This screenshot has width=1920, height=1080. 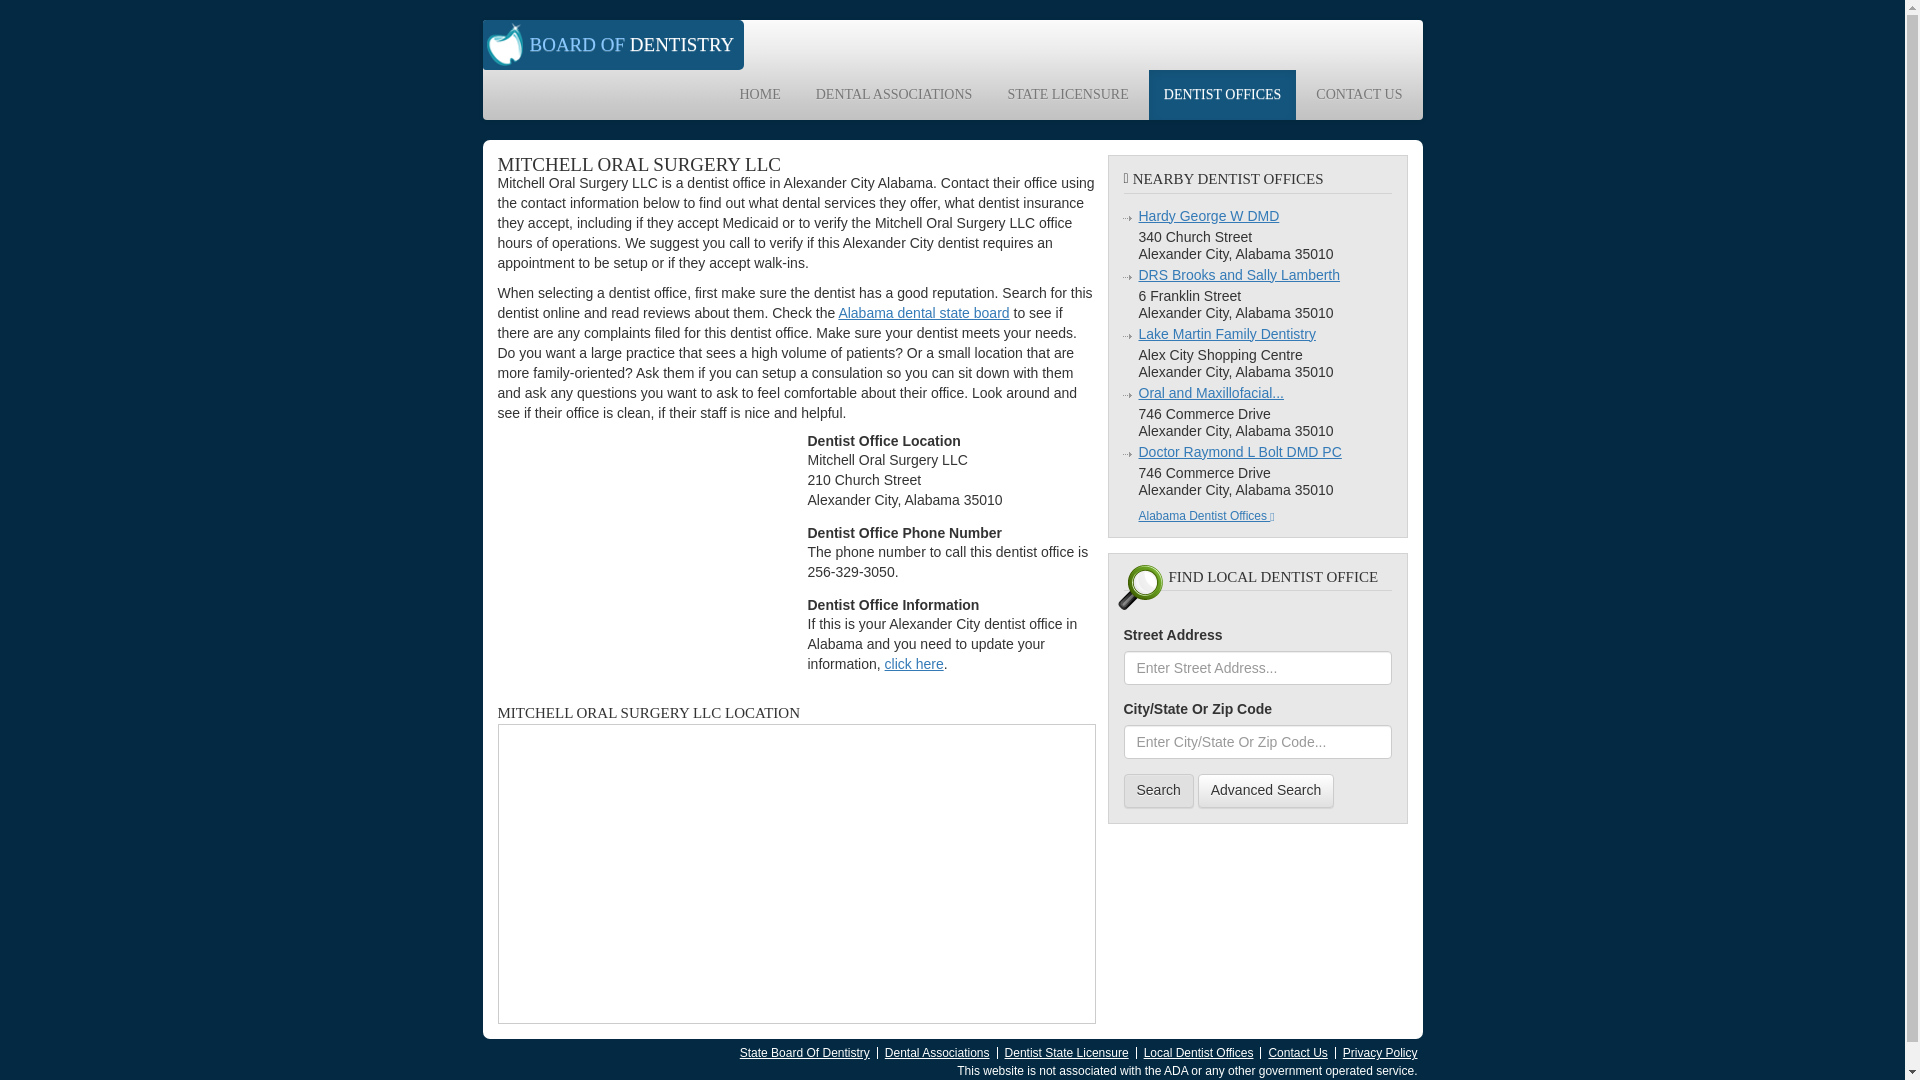 I want to click on HOME, so click(x=758, y=94).